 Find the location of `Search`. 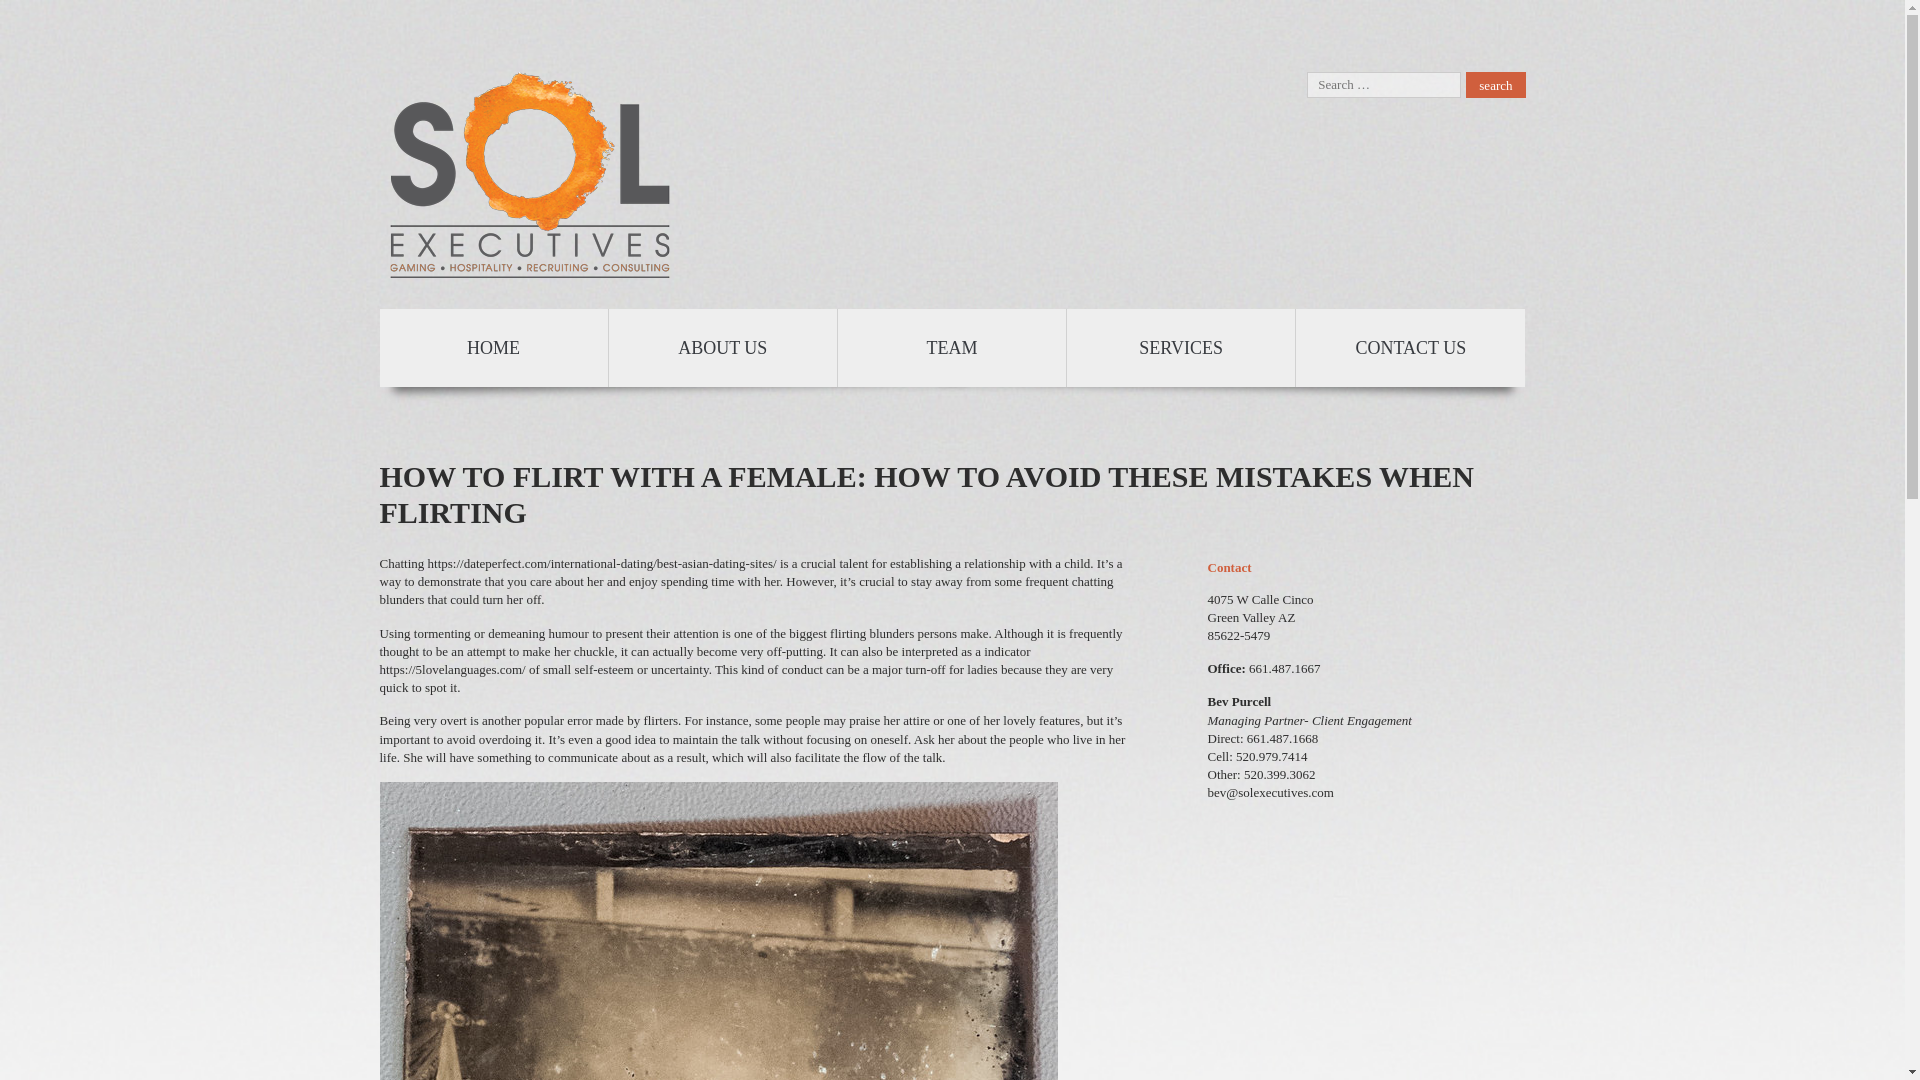

Search is located at coordinates (1495, 85).